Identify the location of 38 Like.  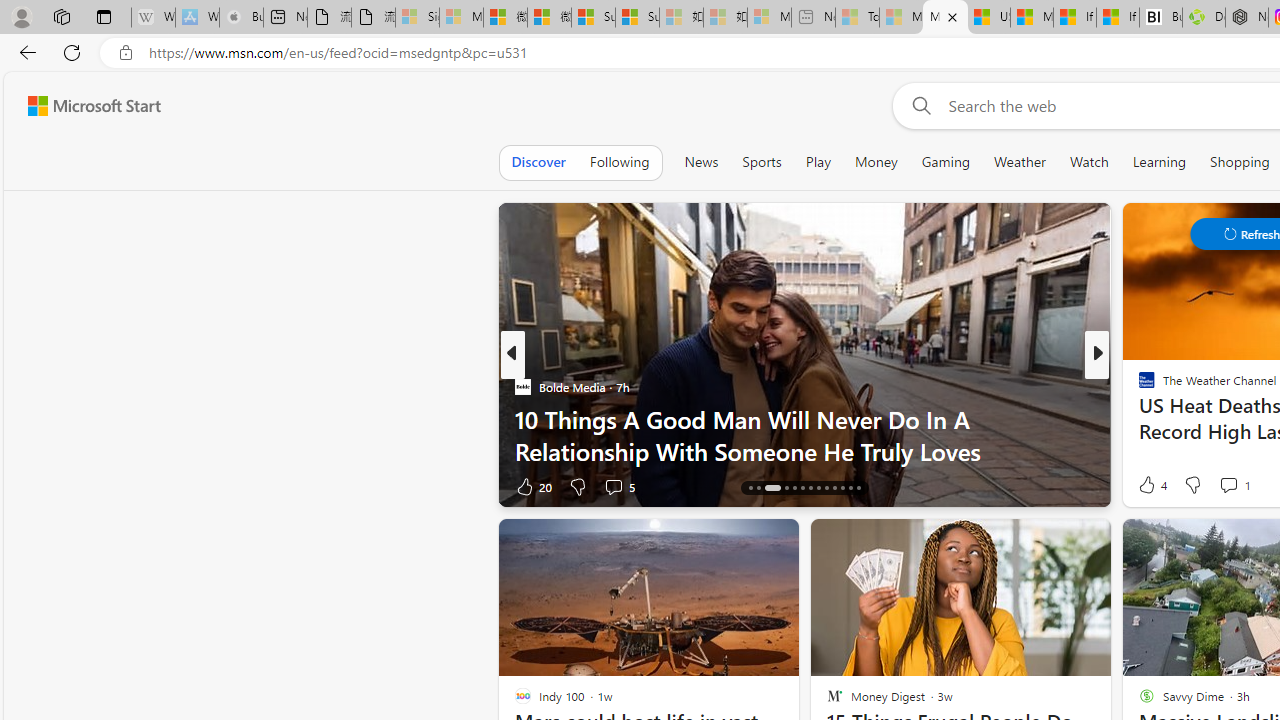
(1149, 486).